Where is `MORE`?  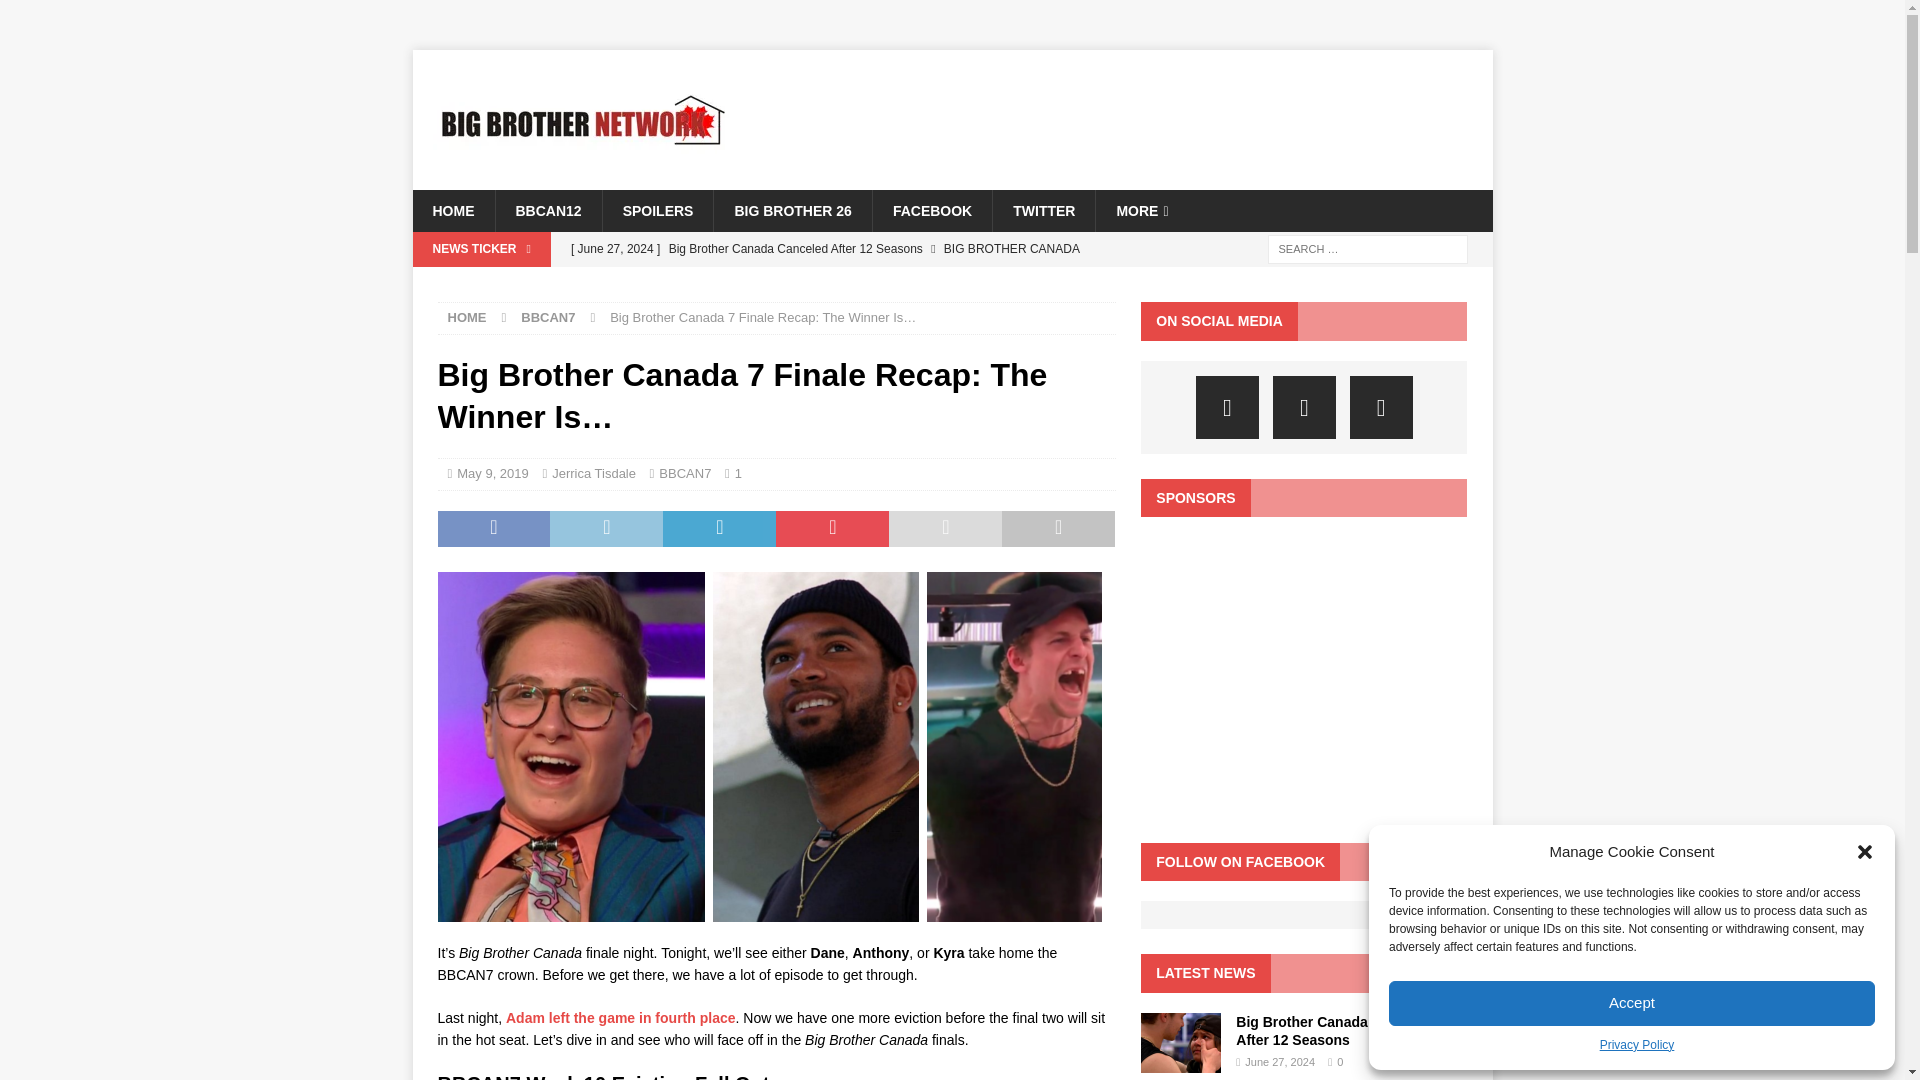
MORE is located at coordinates (1141, 211).